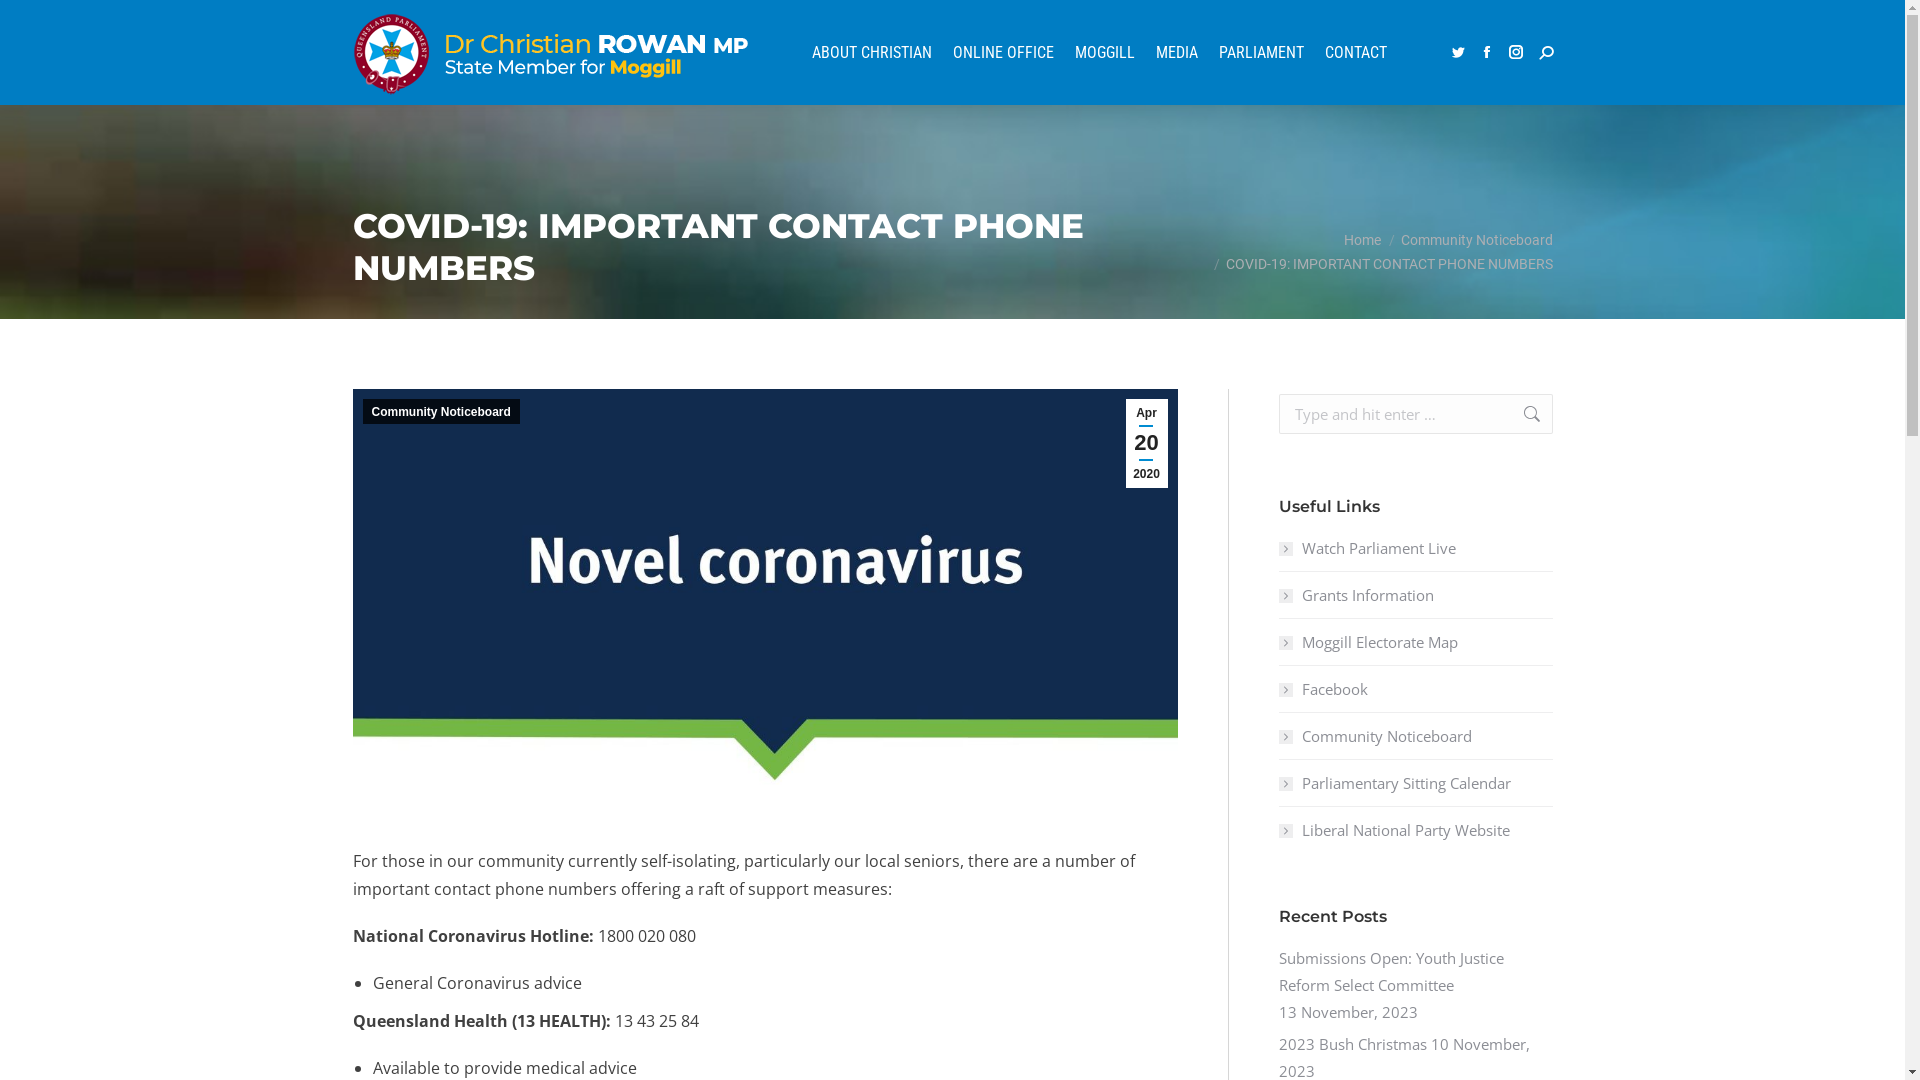 This screenshot has height=1080, width=1920. I want to click on ABOUT CHRISTIAN, so click(872, 52).